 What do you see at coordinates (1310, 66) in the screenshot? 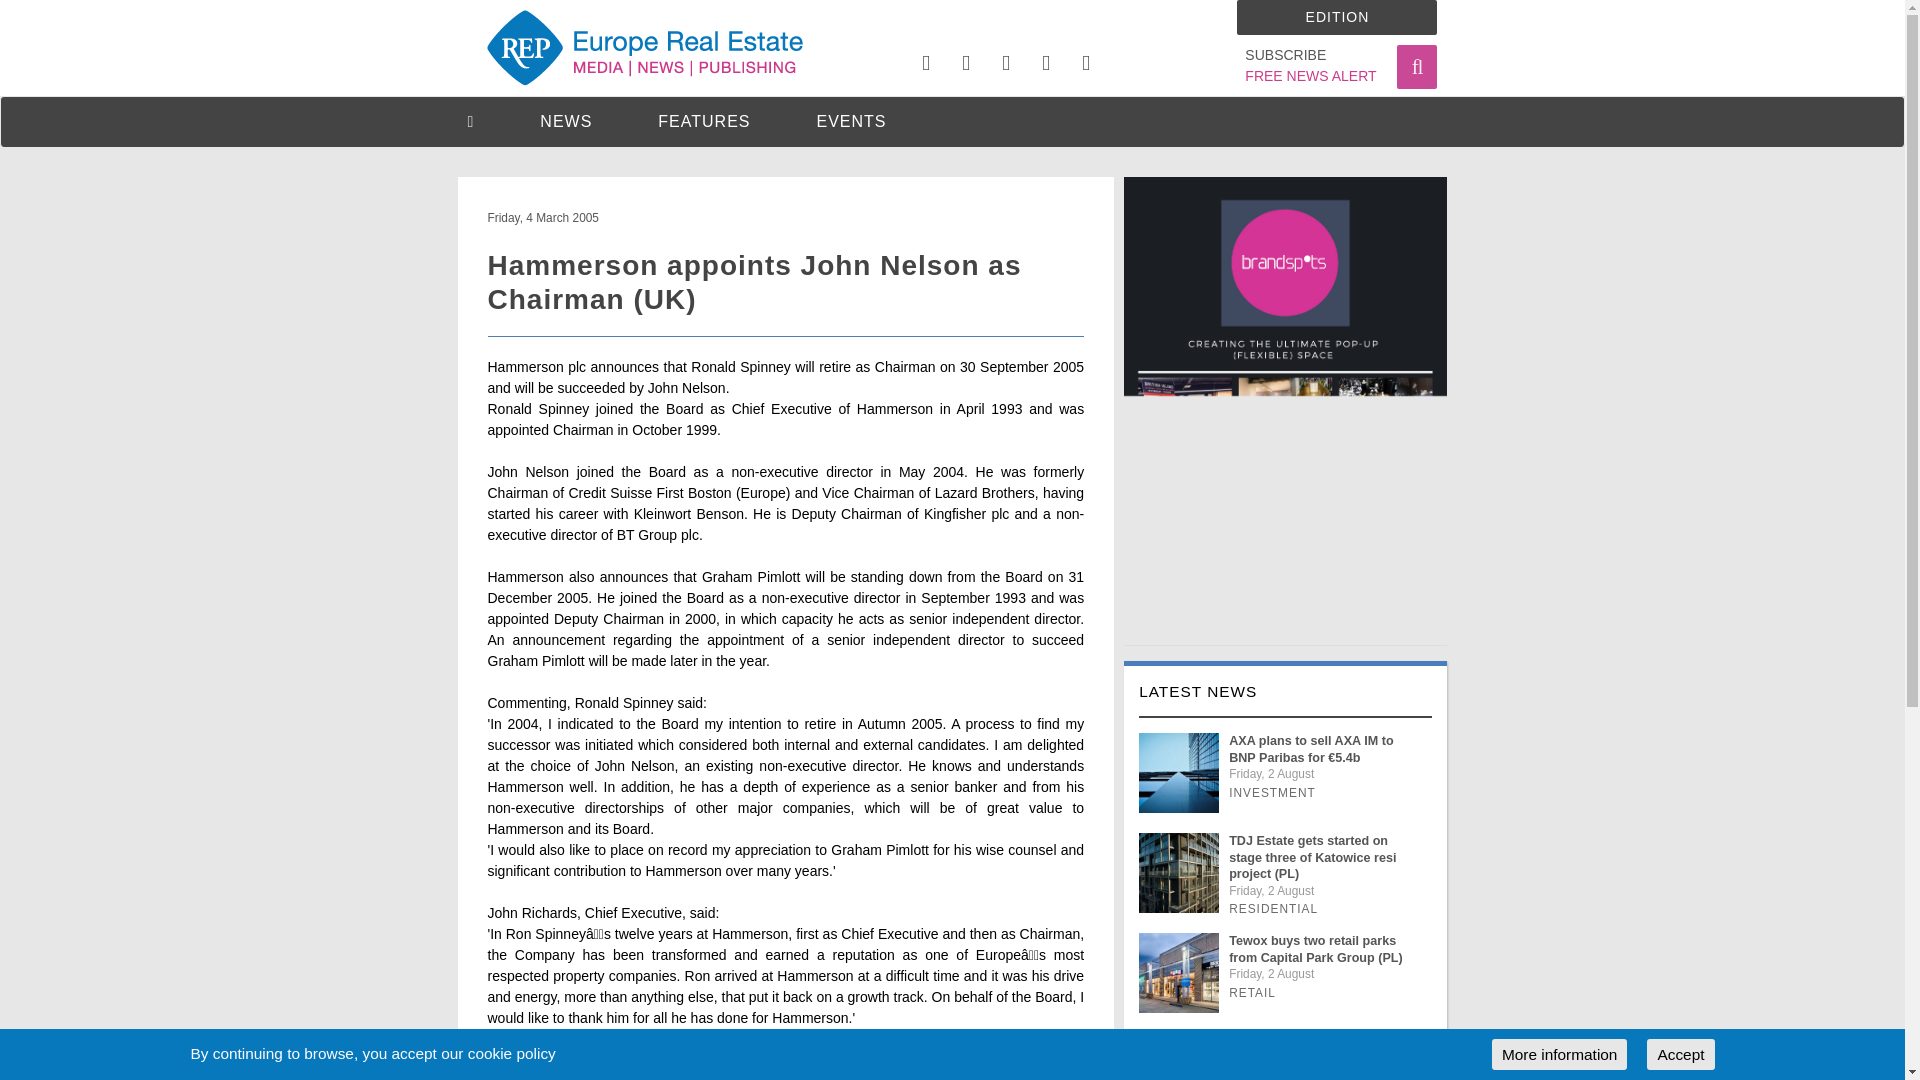
I see `EDITION` at bounding box center [1310, 66].